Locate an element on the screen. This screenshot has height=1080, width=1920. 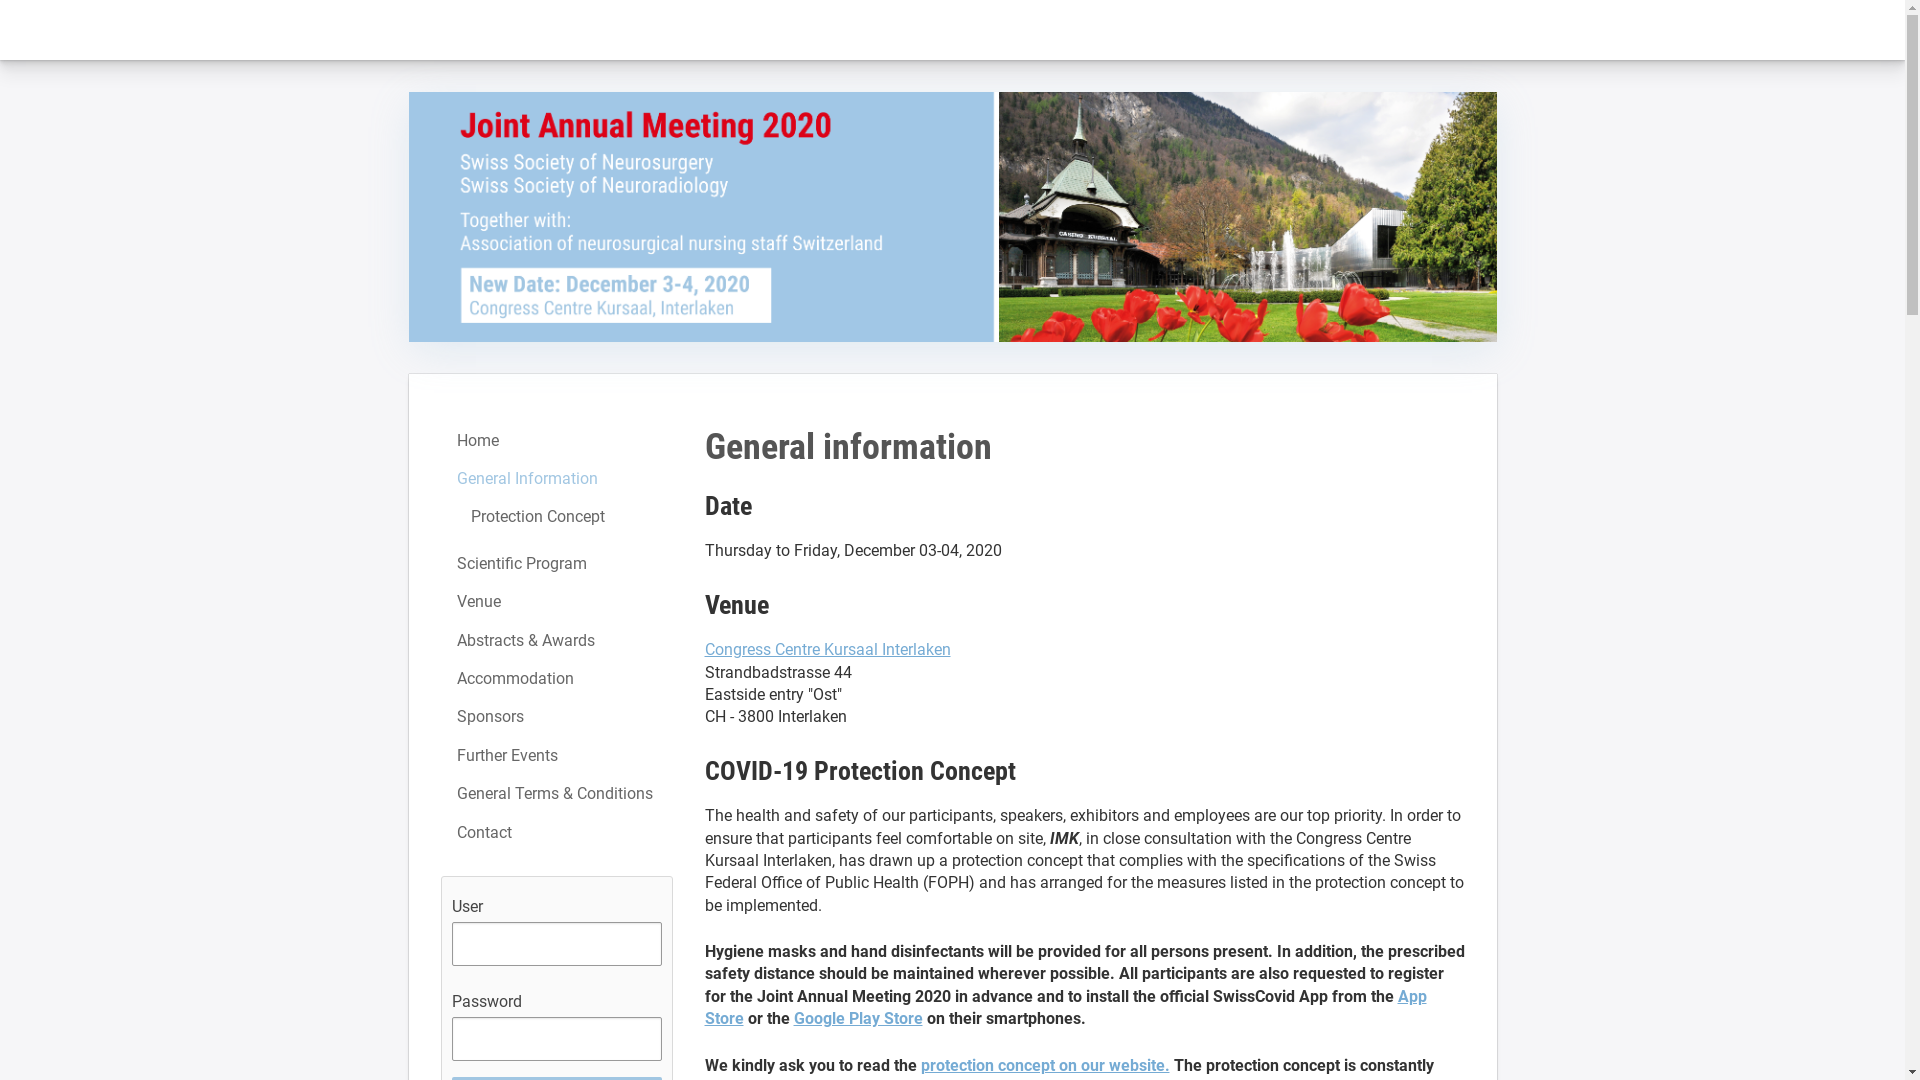
General Information is located at coordinates (556, 479).